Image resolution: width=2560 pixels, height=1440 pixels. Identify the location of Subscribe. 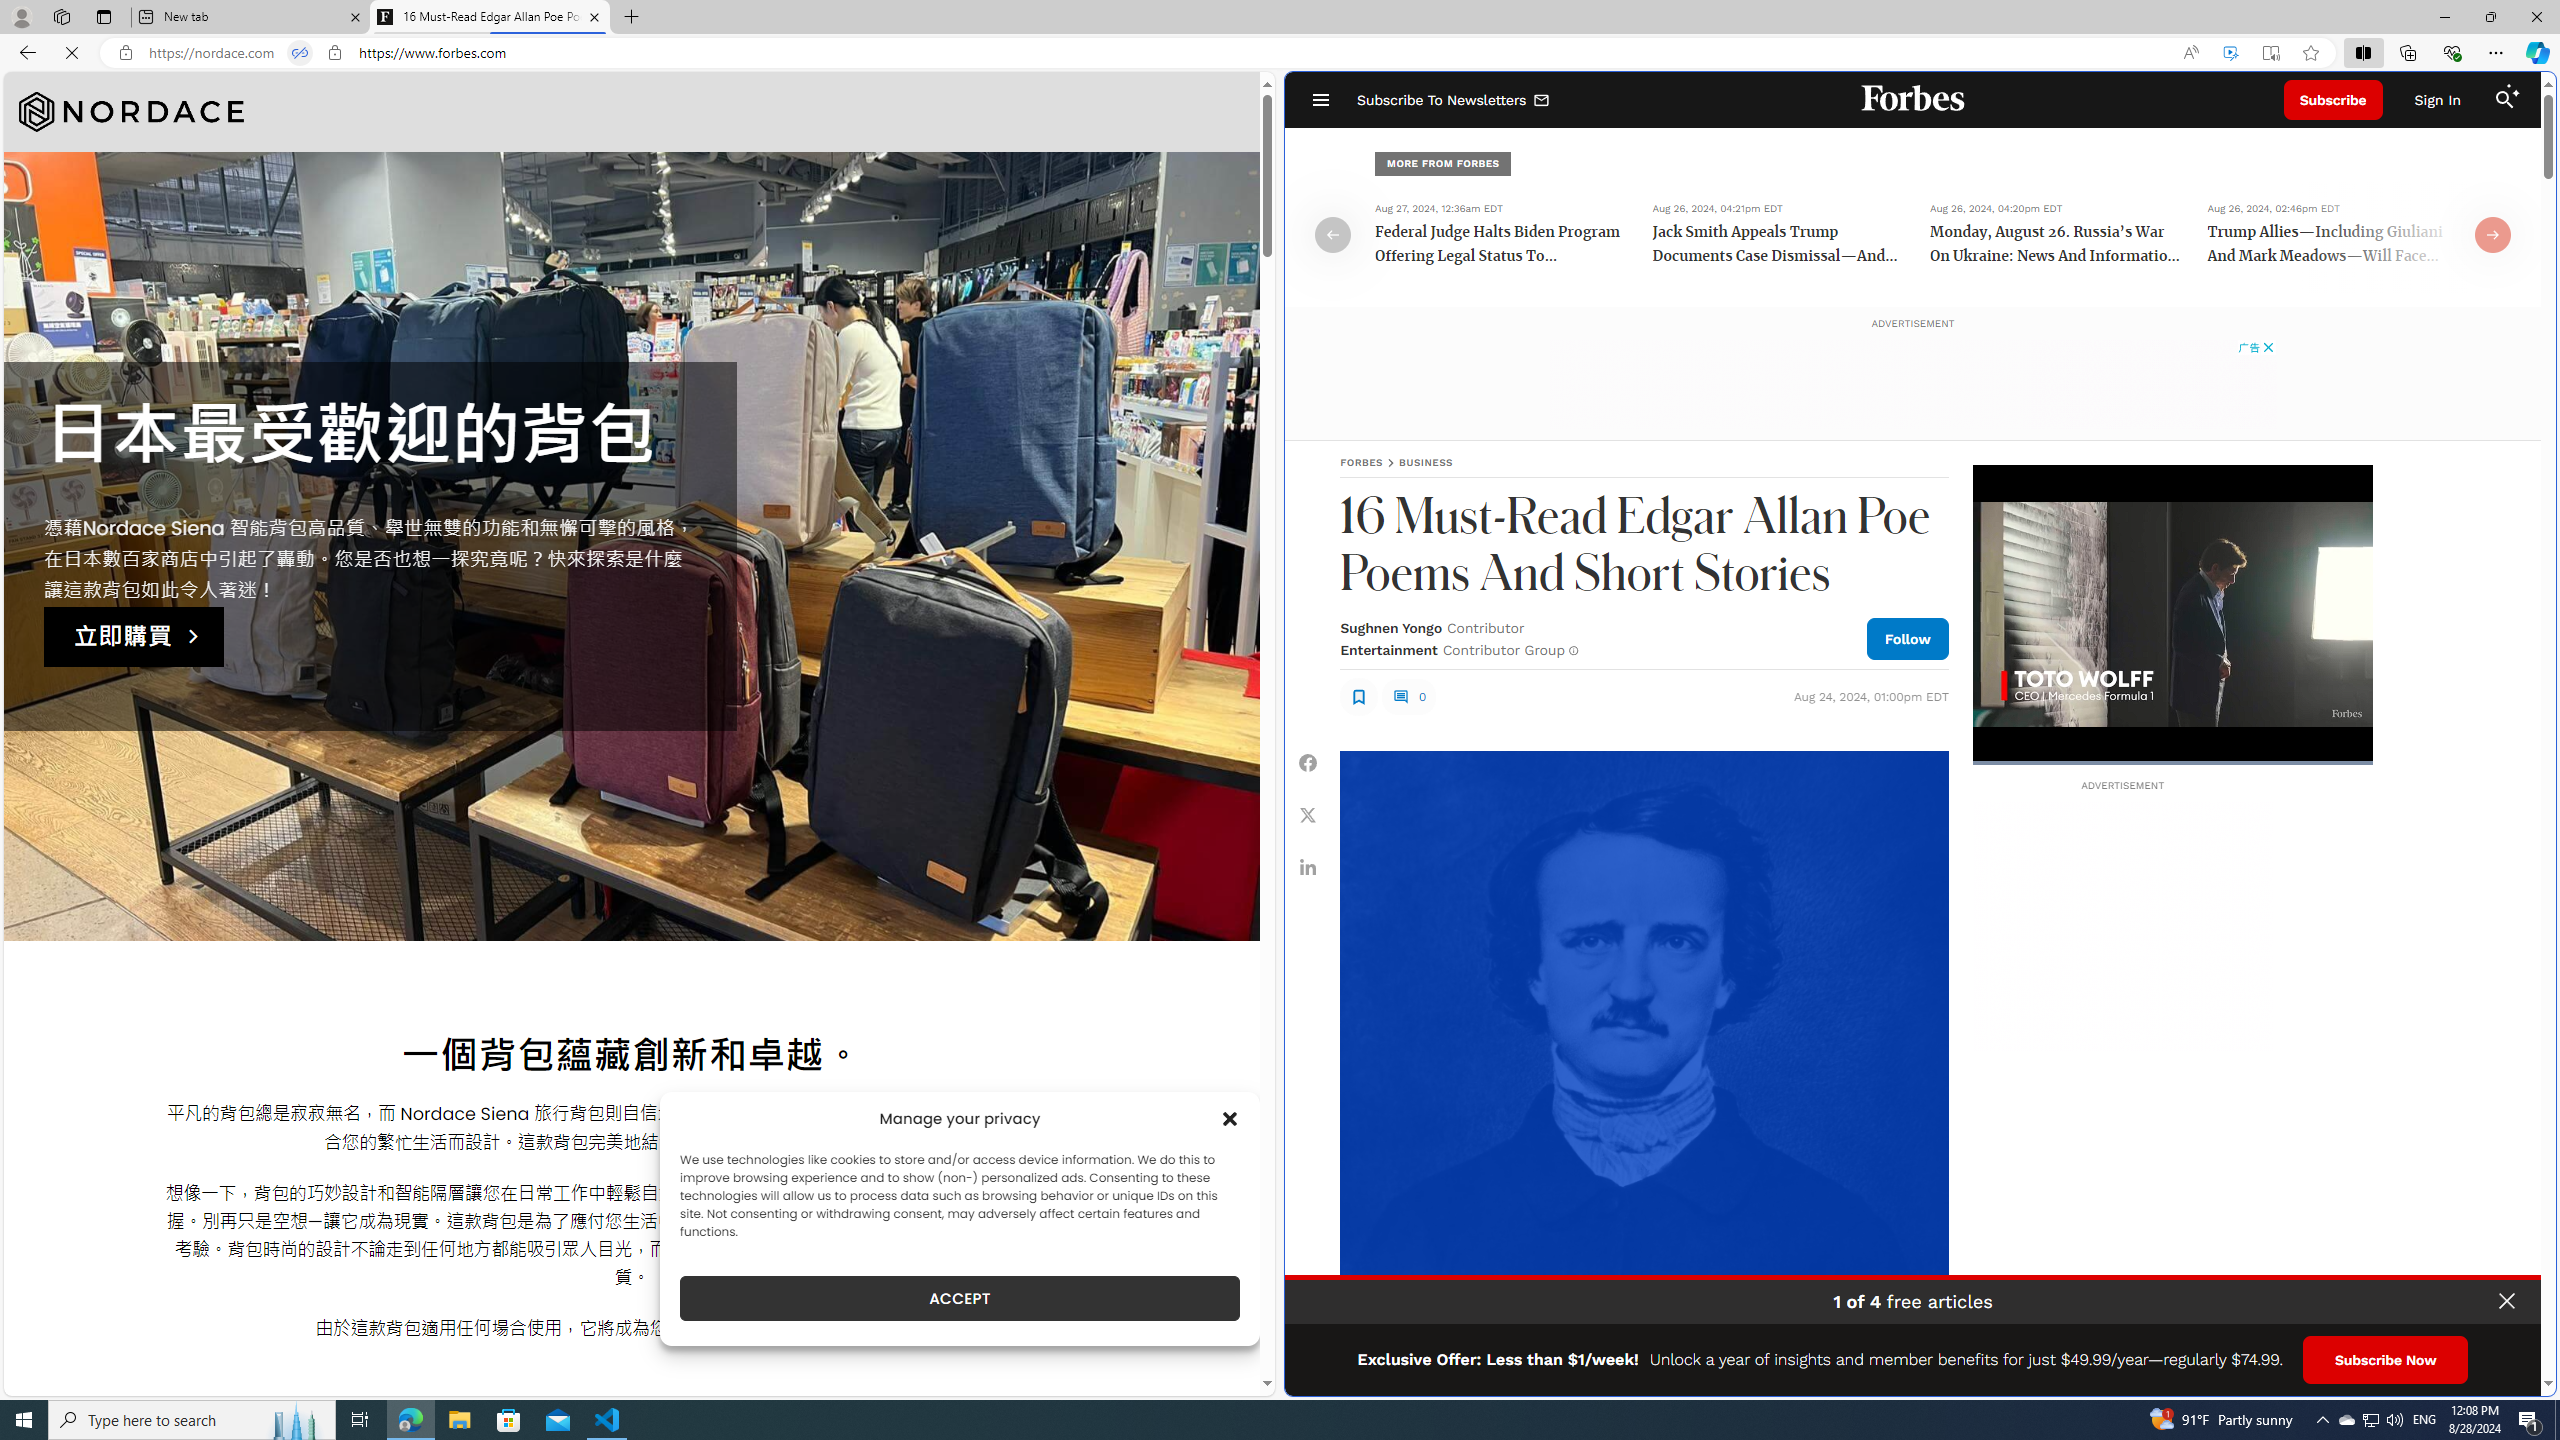
(2333, 100).